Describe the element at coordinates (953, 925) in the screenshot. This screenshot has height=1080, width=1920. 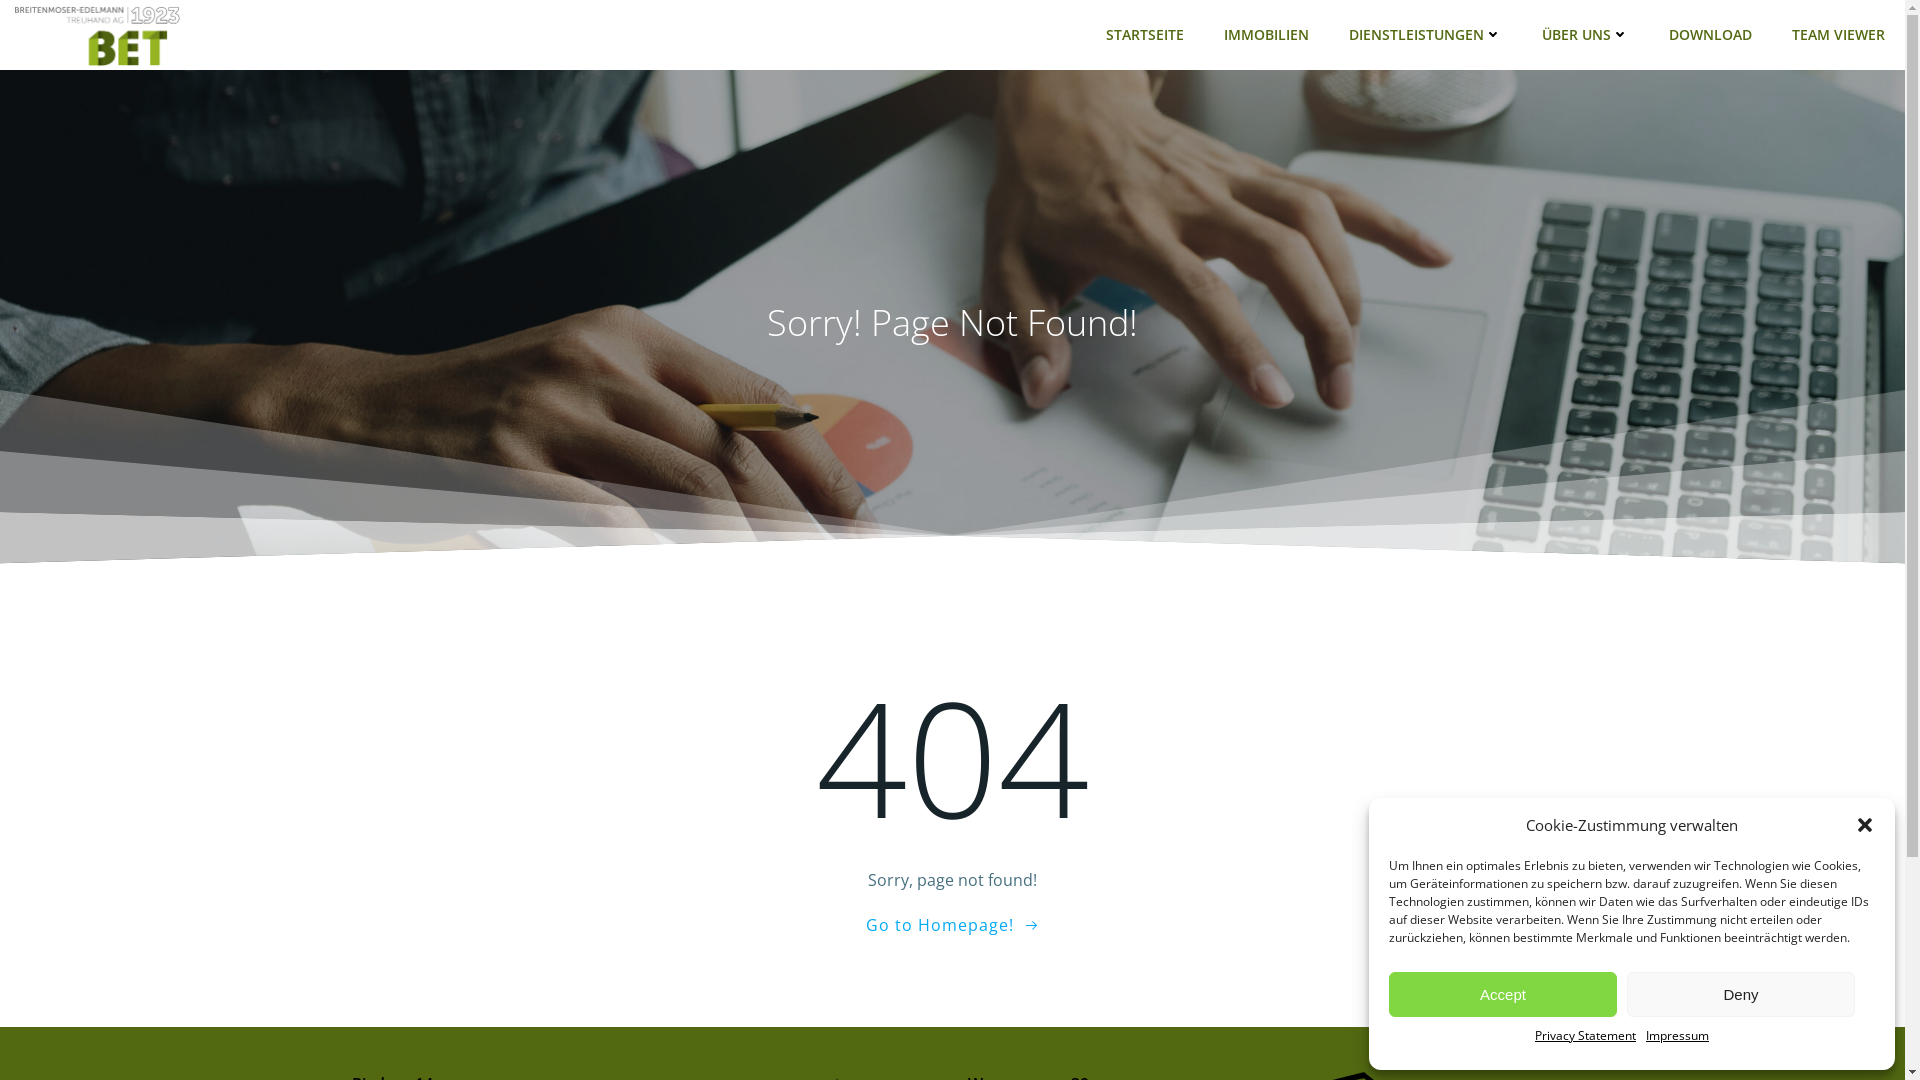
I see `Go to Homepage!` at that location.